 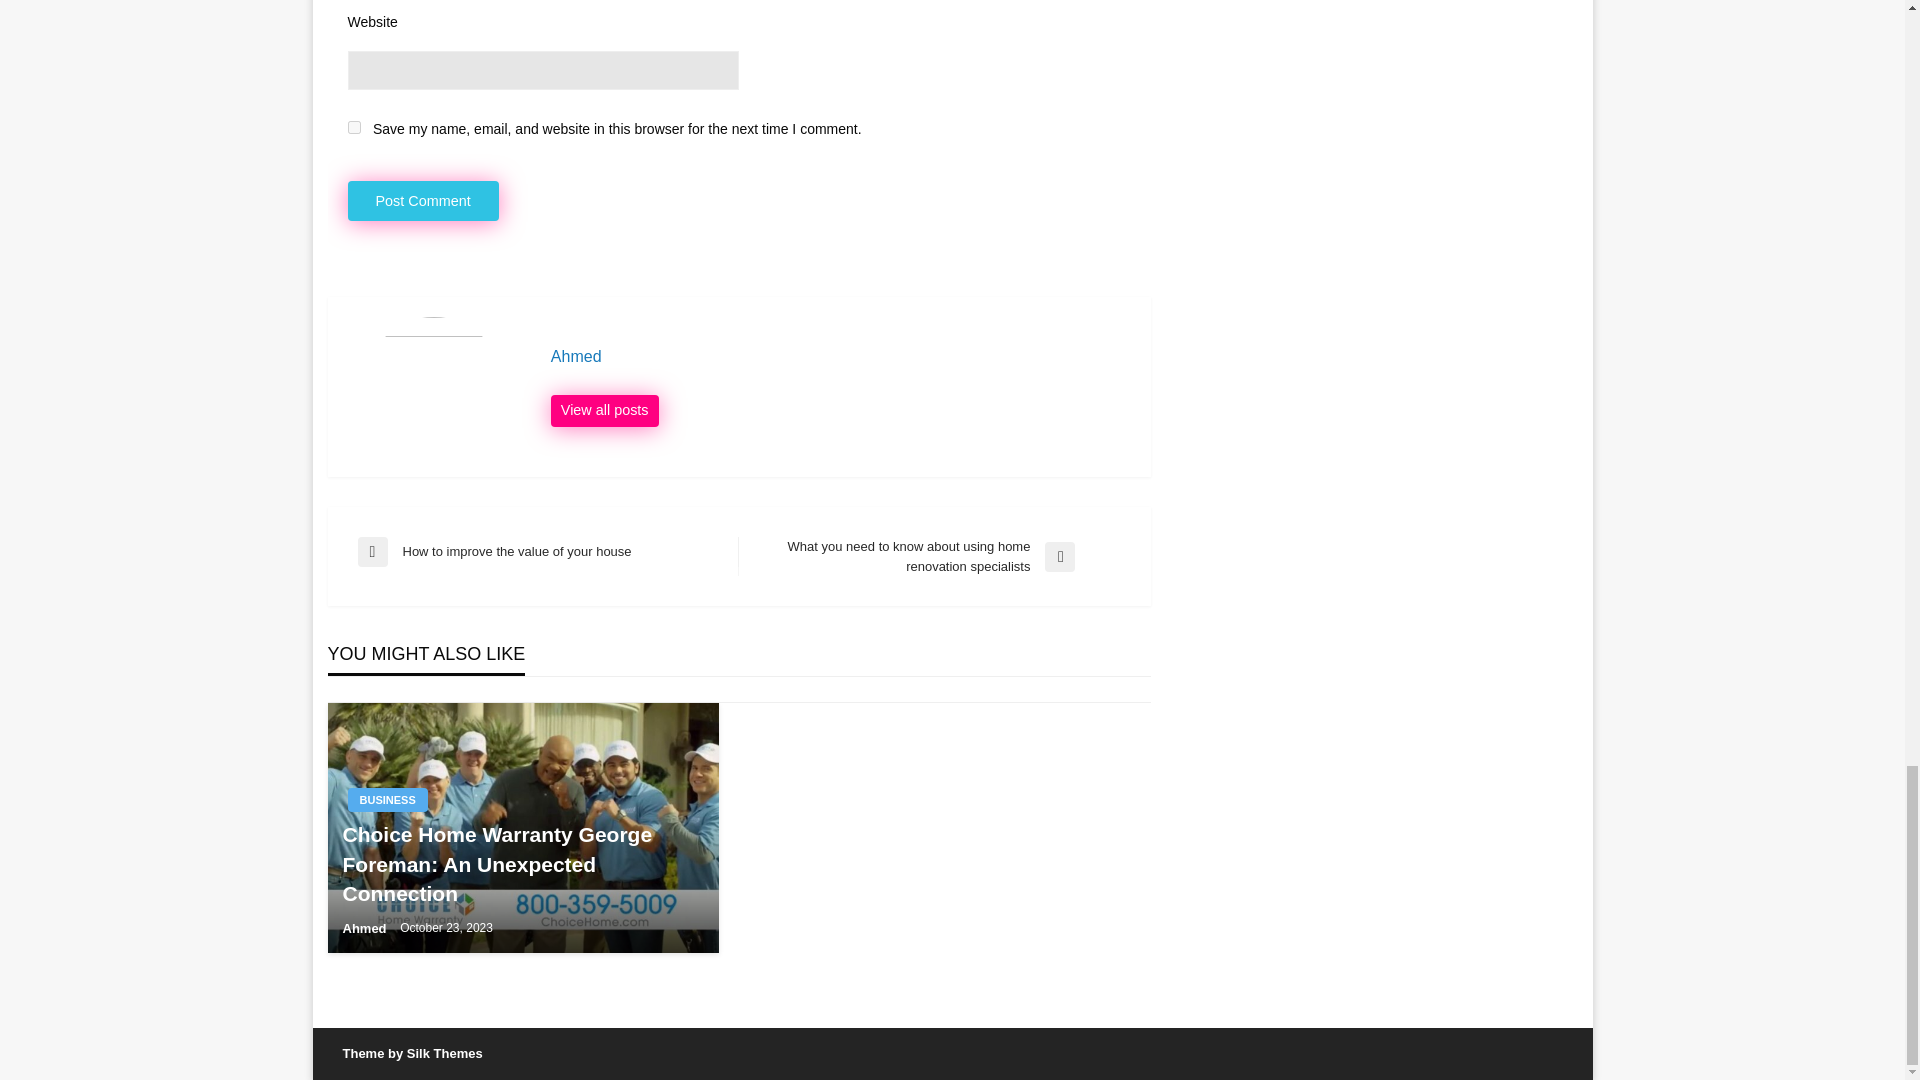 What do you see at coordinates (354, 126) in the screenshot?
I see `yes` at bounding box center [354, 126].